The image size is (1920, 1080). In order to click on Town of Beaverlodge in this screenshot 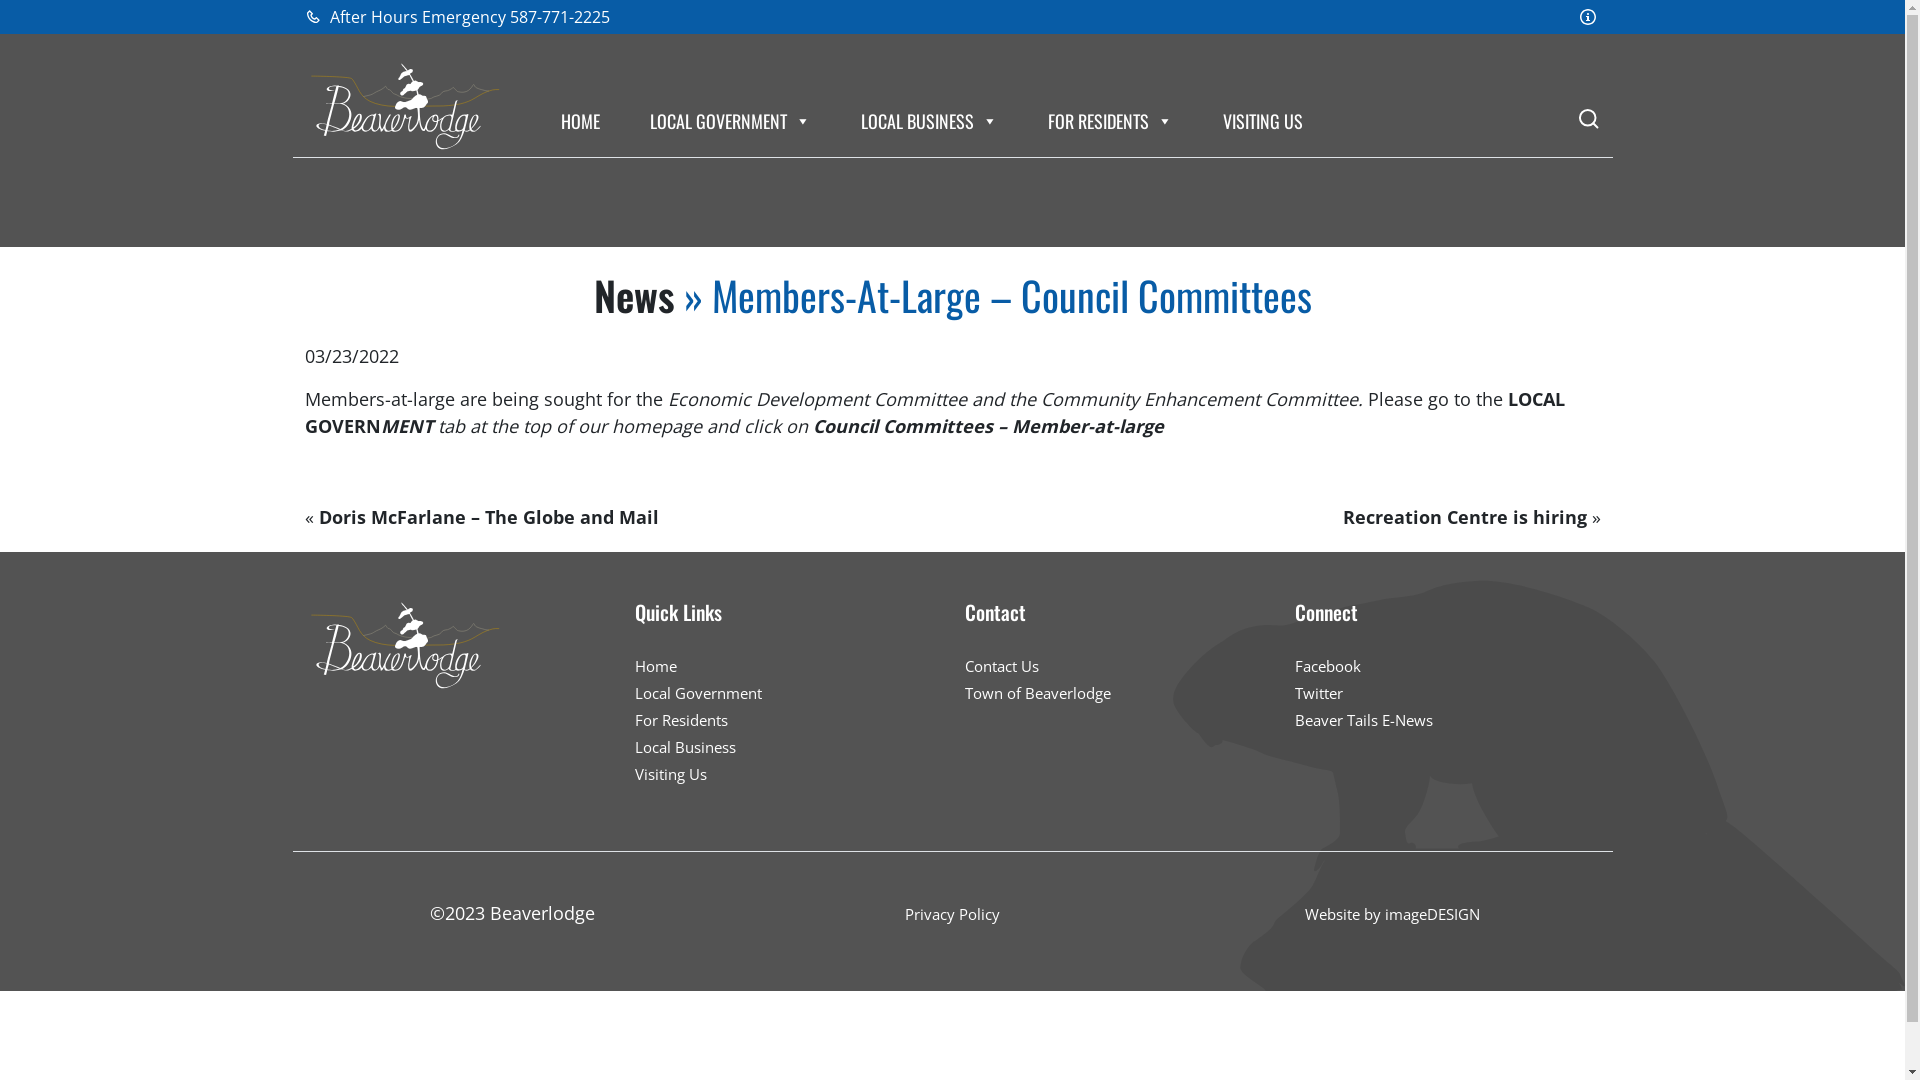, I will do `click(1037, 693)`.